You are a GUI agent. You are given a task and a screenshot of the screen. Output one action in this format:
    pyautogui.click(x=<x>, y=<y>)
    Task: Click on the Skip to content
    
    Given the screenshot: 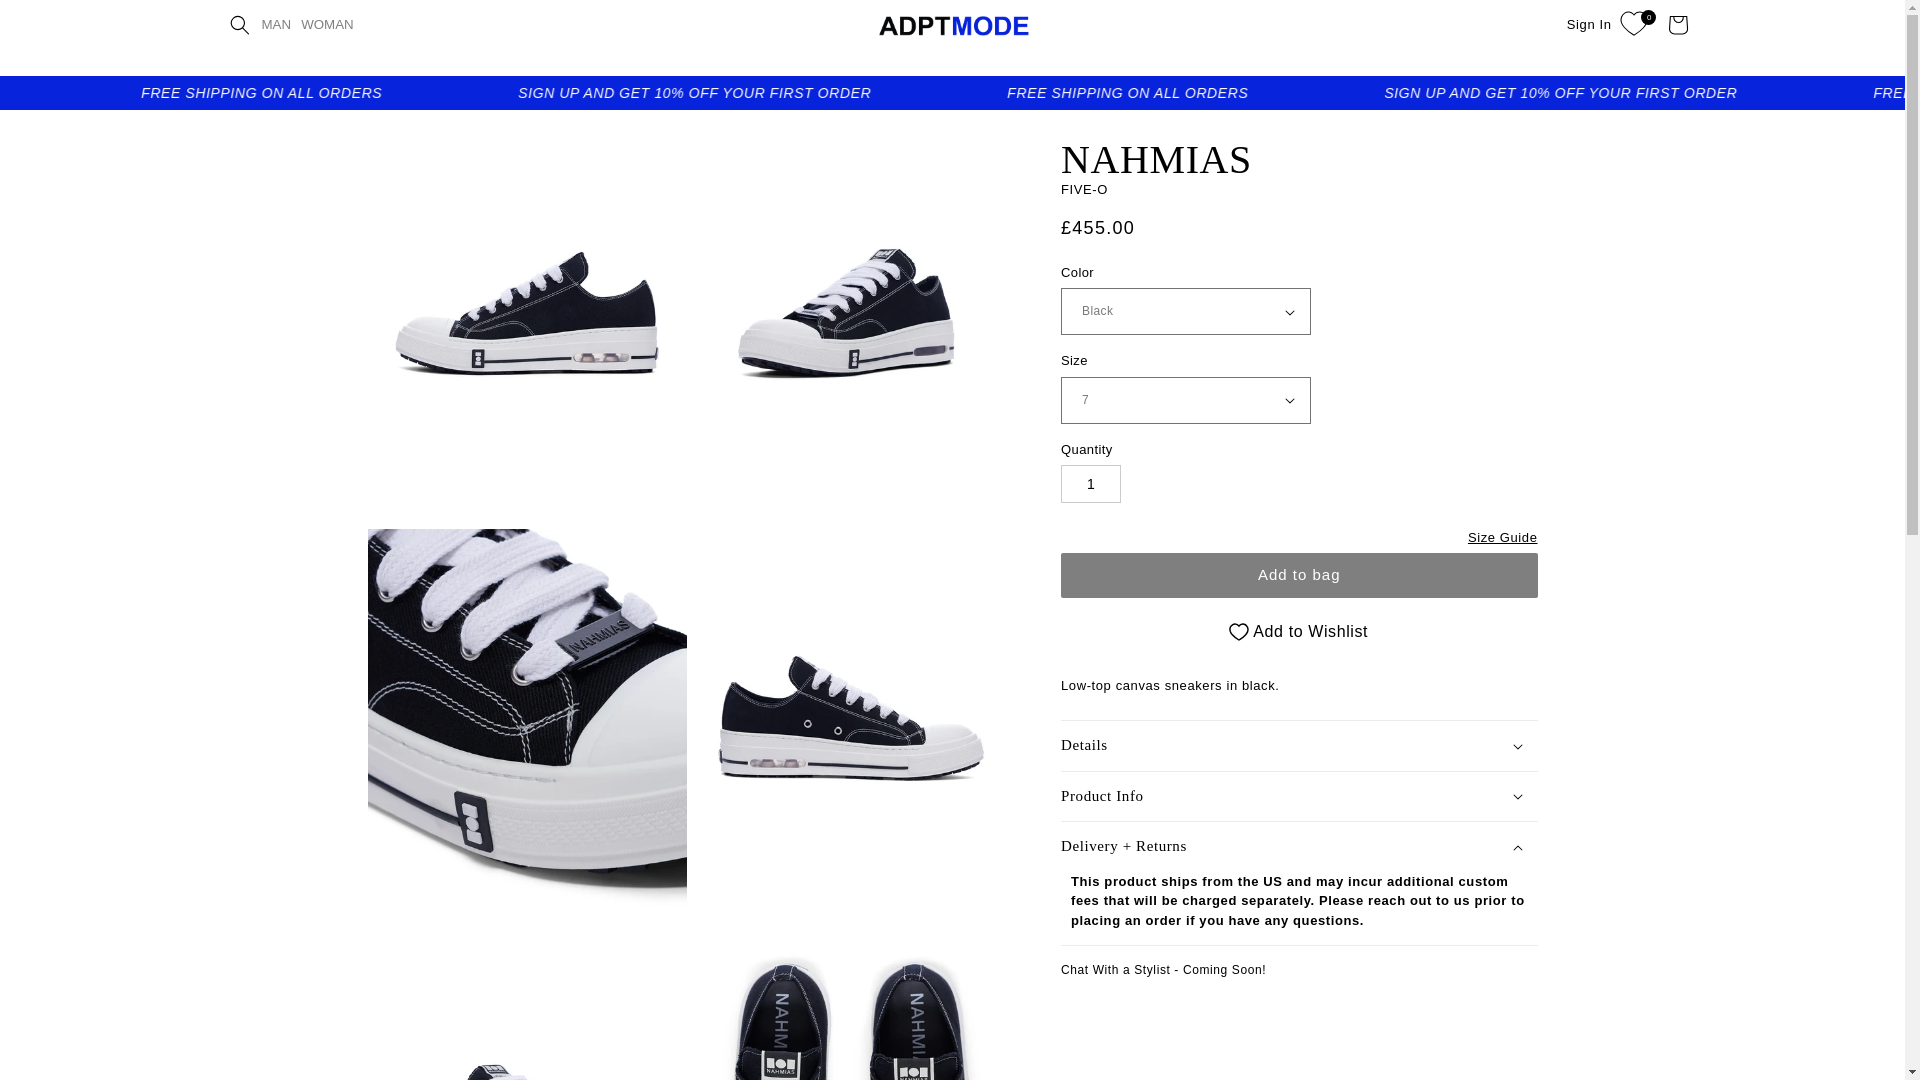 What is the action you would take?
    pyautogui.click(x=60, y=22)
    